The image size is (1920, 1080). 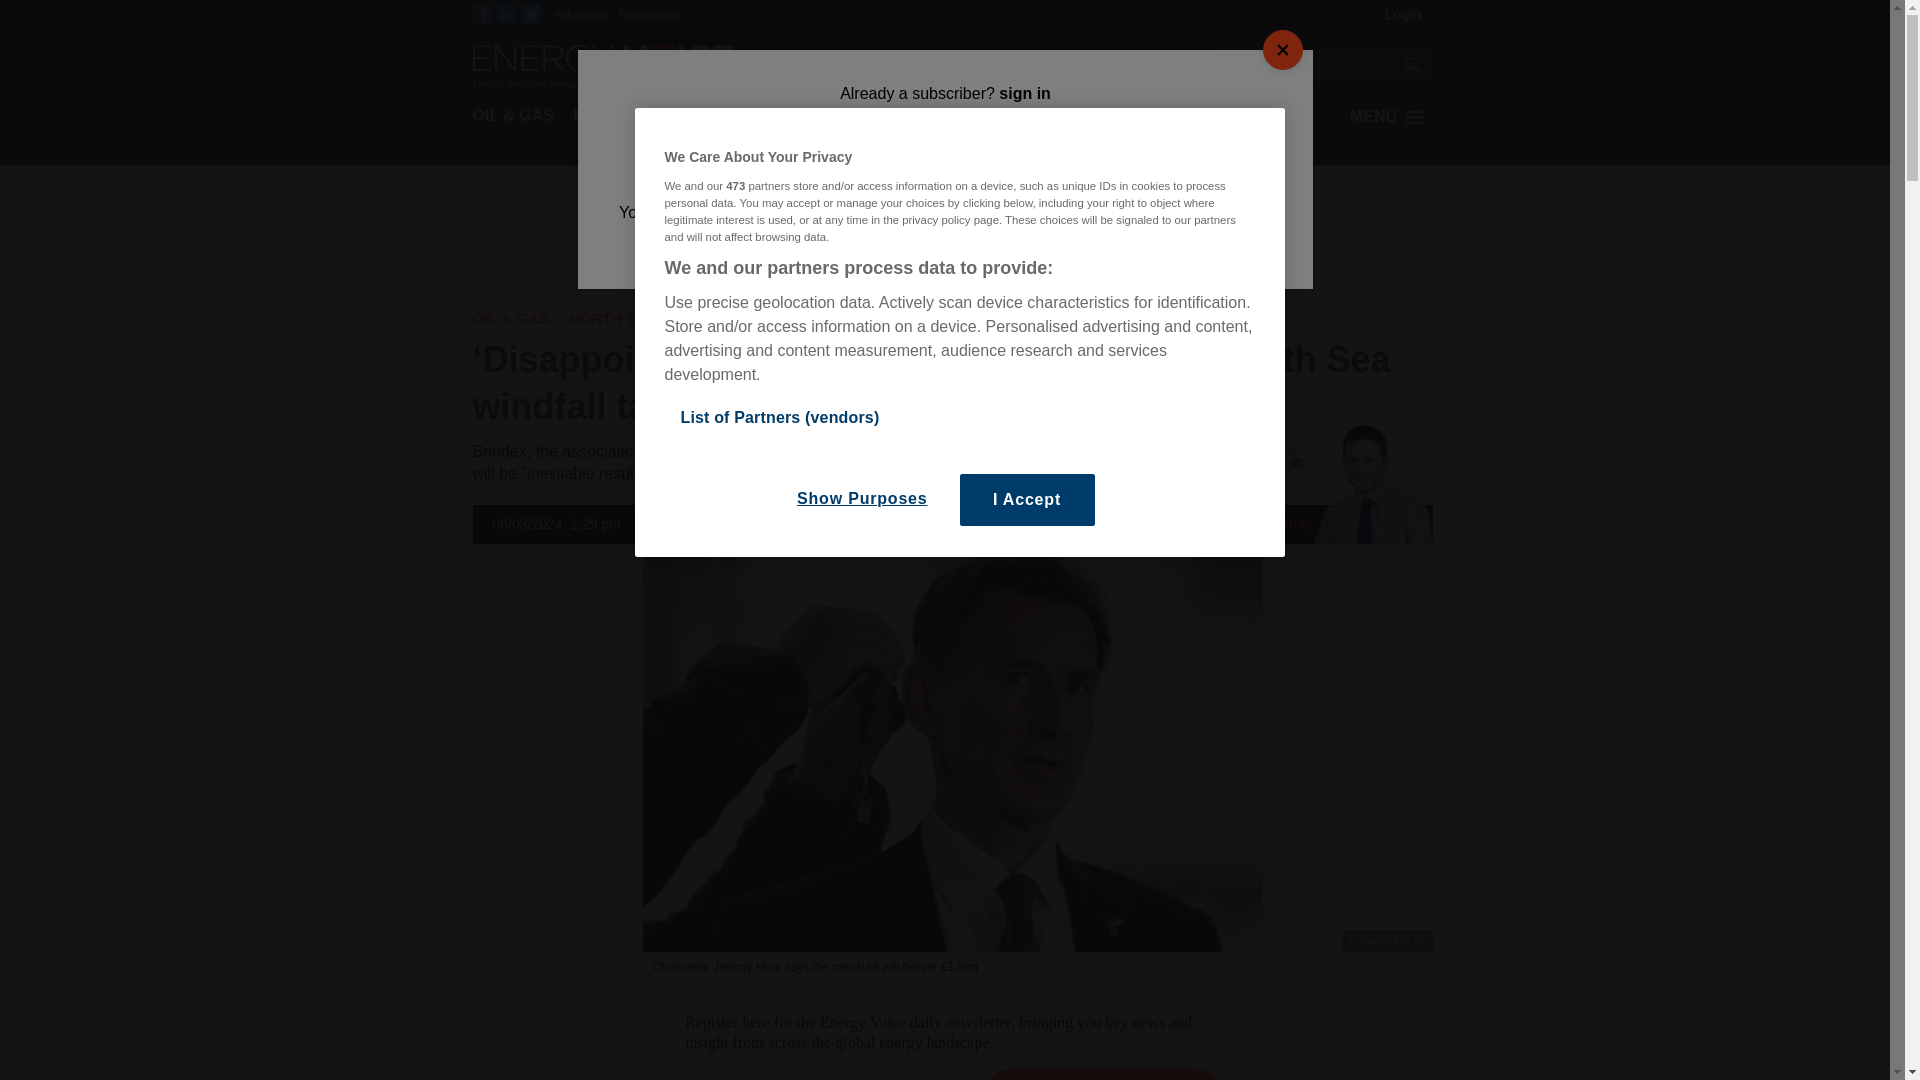 What do you see at coordinates (602, 65) in the screenshot?
I see `Energy Voice` at bounding box center [602, 65].